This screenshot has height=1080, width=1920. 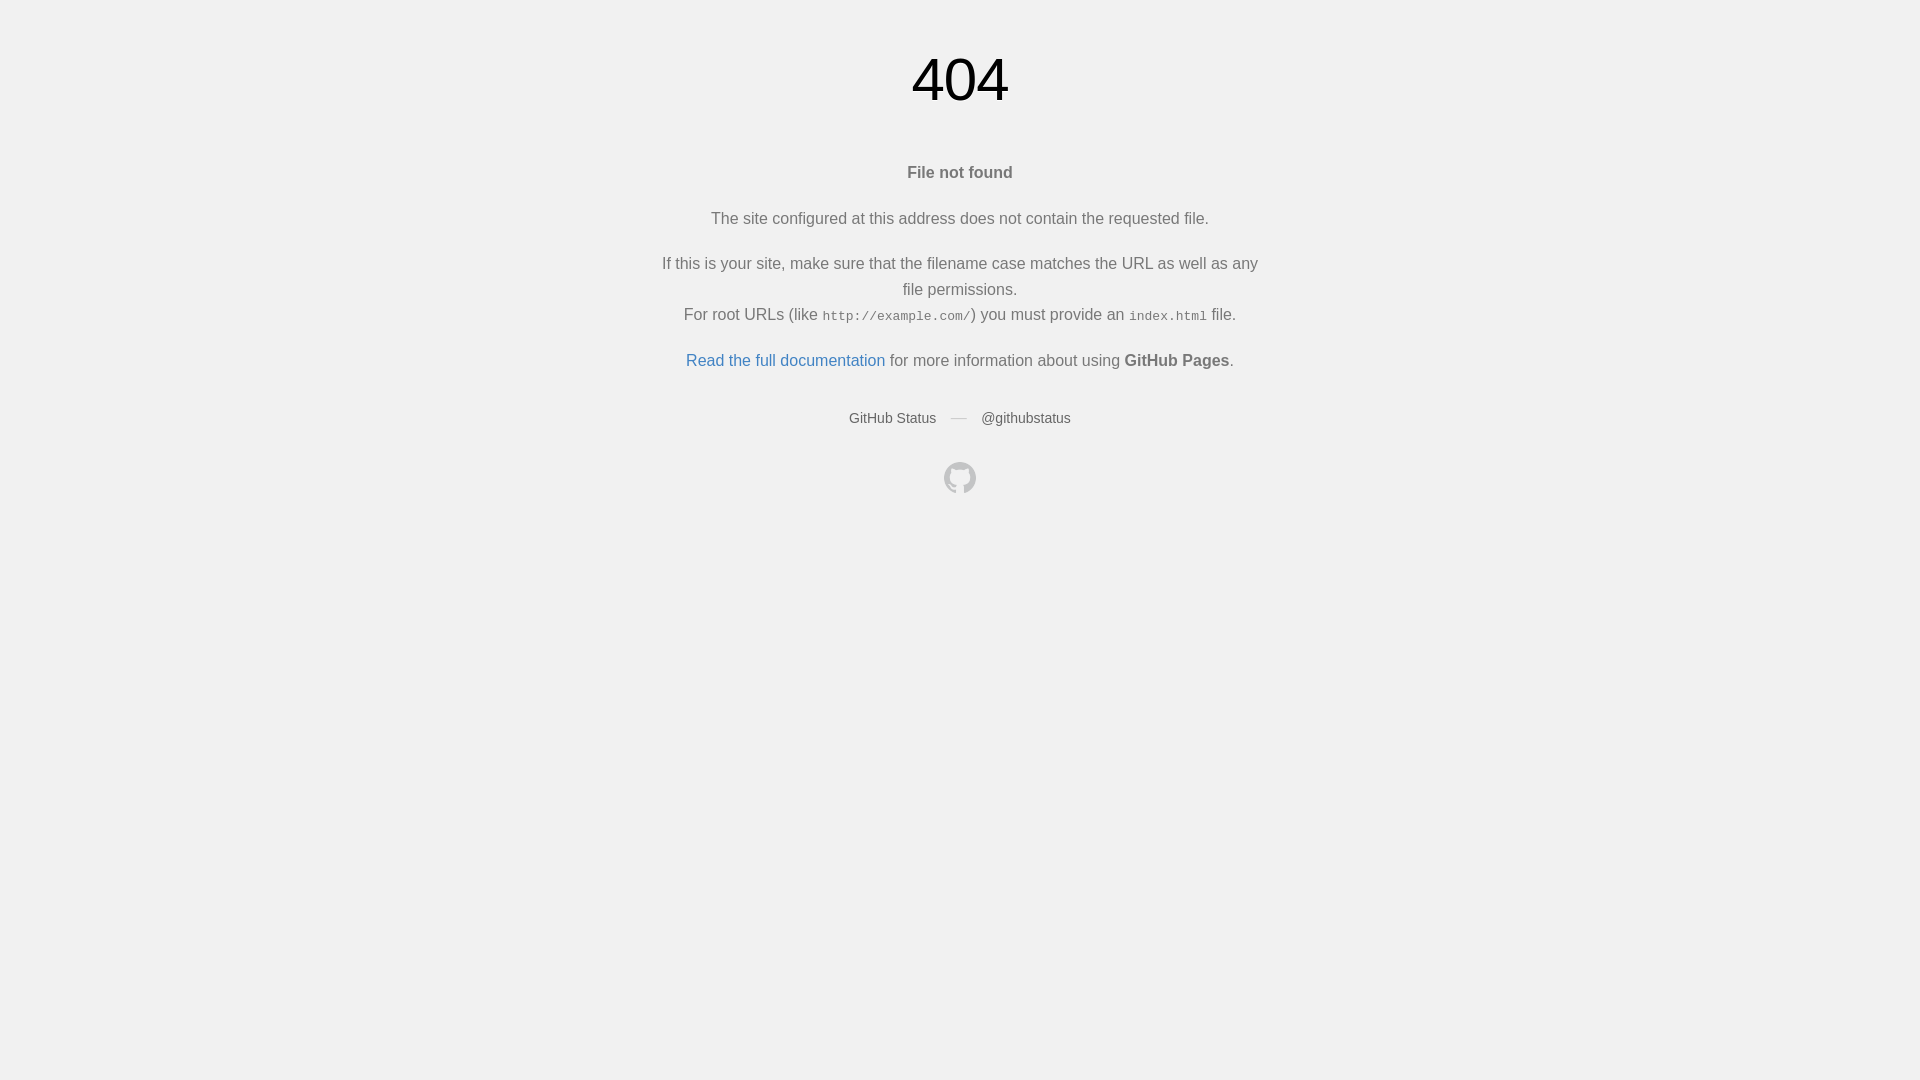 I want to click on GitHub Status, so click(x=892, y=418).